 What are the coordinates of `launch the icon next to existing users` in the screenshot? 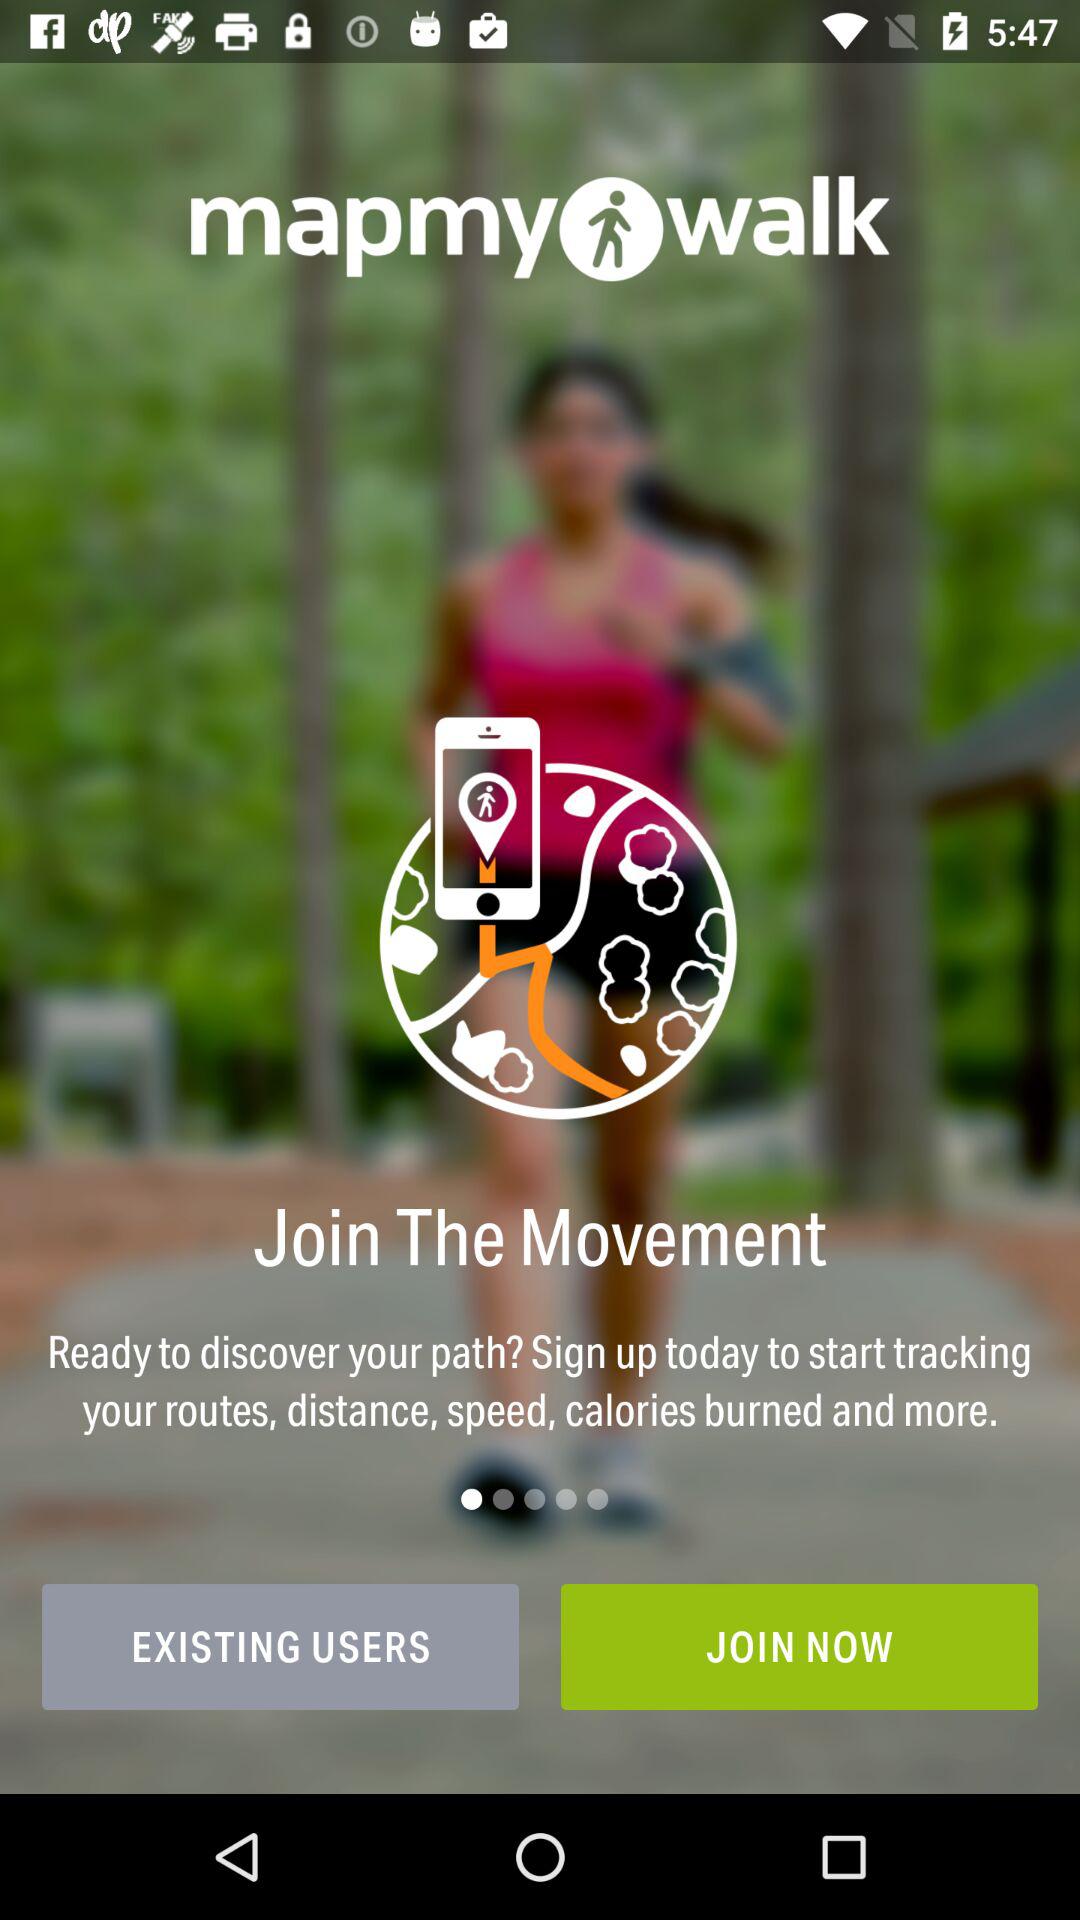 It's located at (800, 1646).